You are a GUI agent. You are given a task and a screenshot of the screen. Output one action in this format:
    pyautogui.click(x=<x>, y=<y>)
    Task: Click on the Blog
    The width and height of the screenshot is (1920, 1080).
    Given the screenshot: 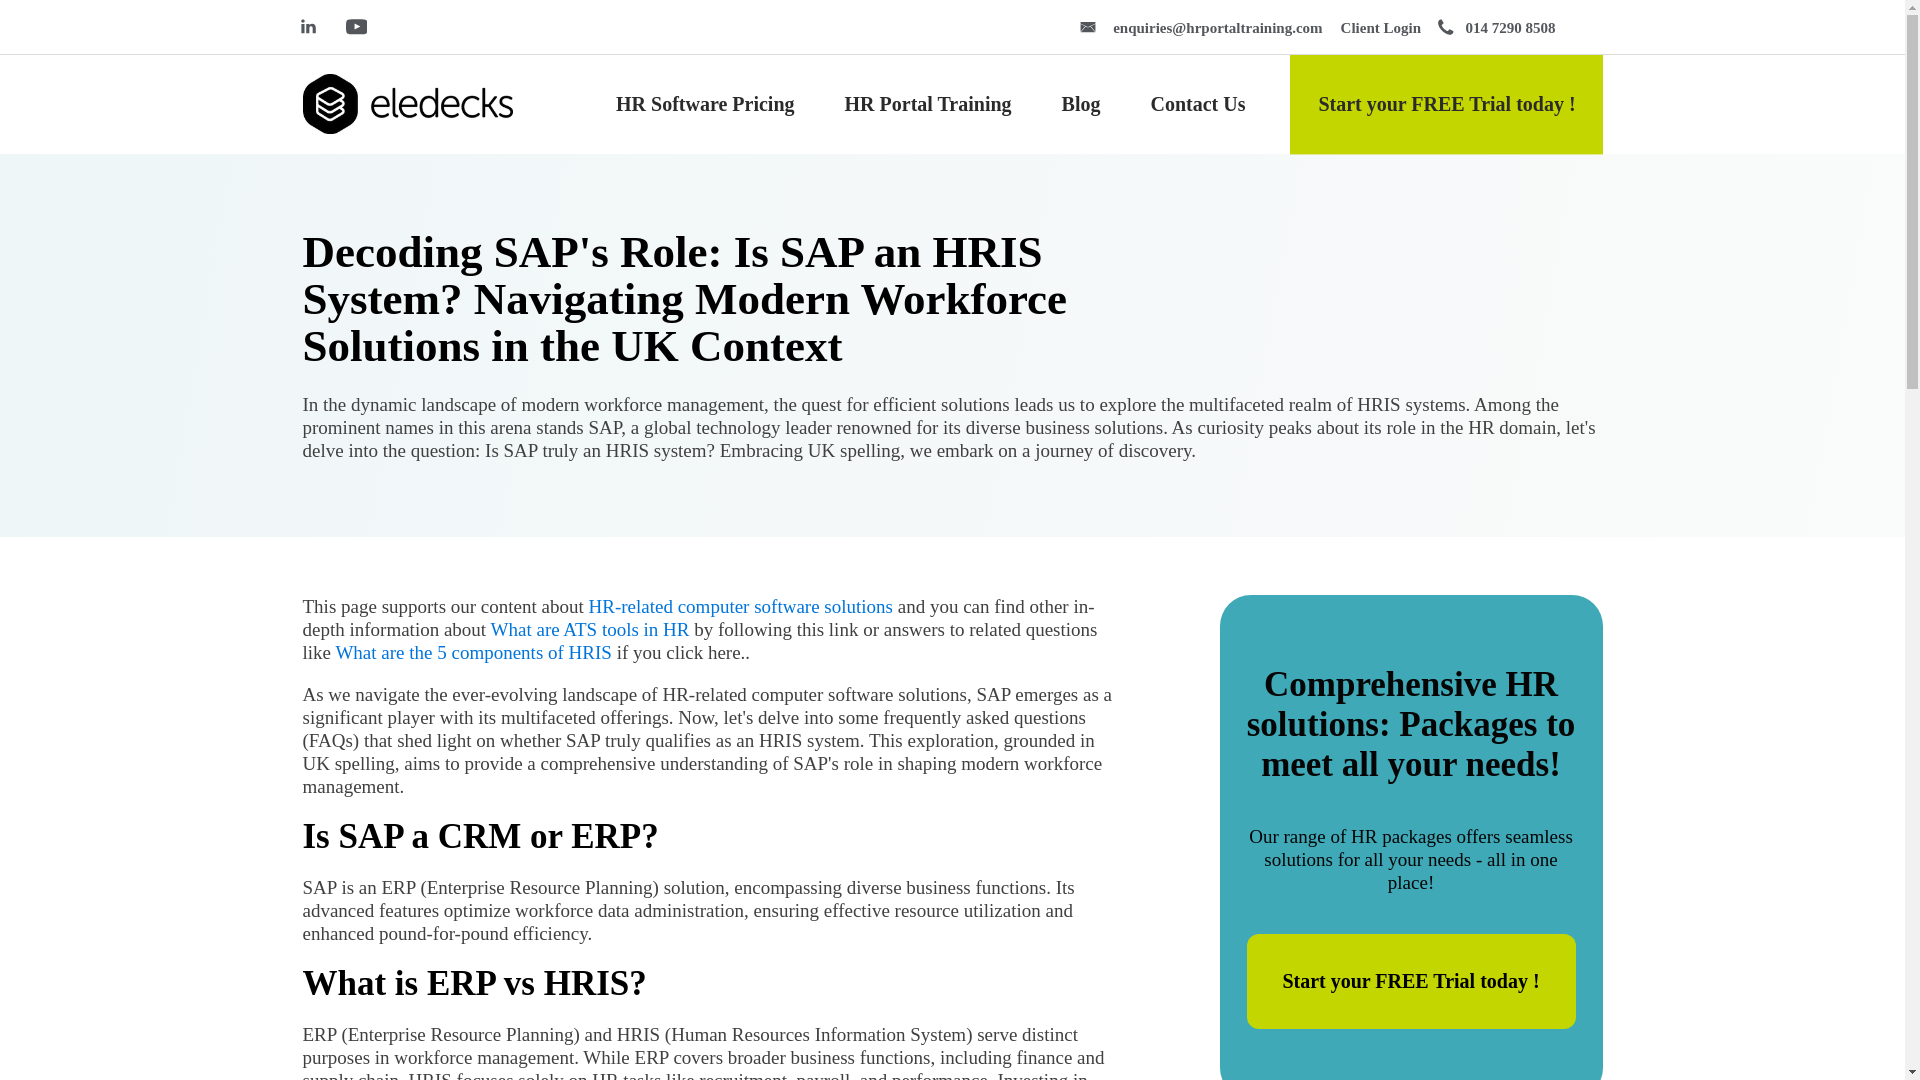 What is the action you would take?
    pyautogui.click(x=1080, y=104)
    